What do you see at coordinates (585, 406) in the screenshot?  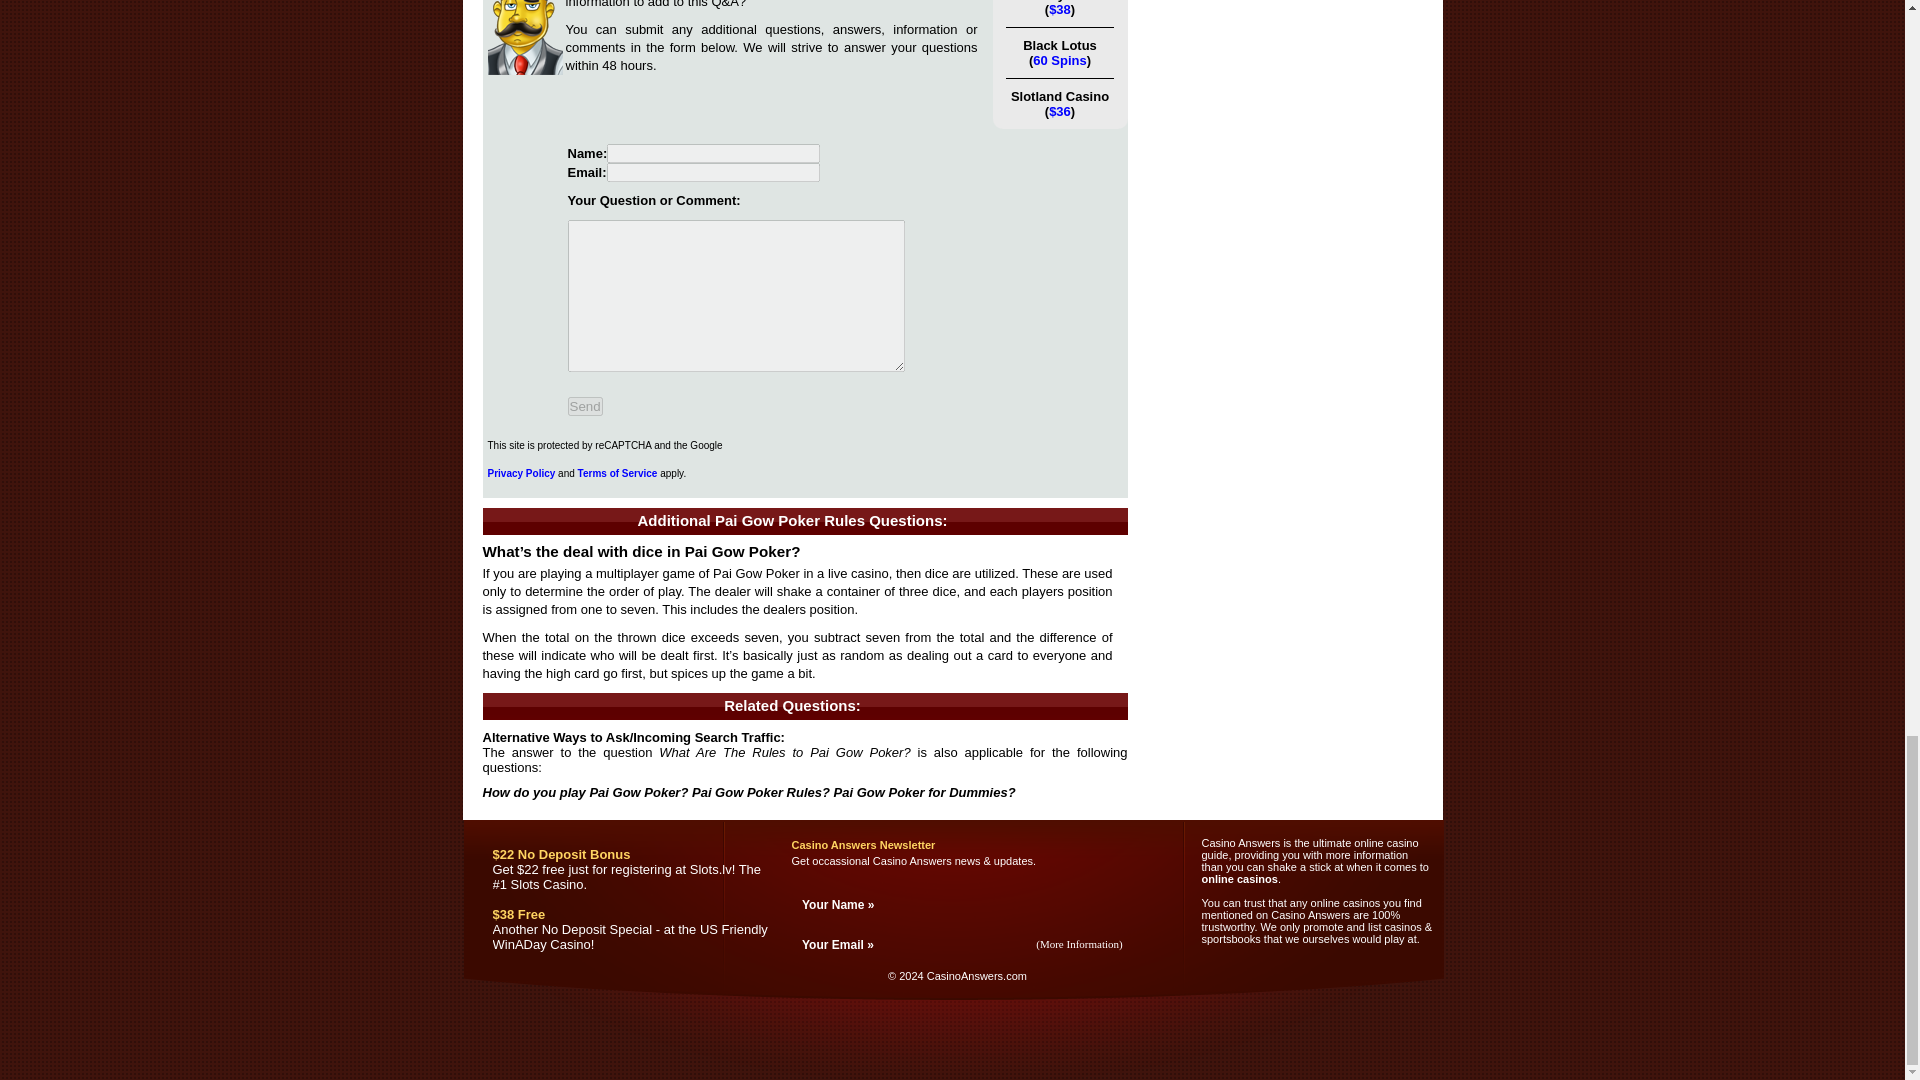 I see `Send` at bounding box center [585, 406].